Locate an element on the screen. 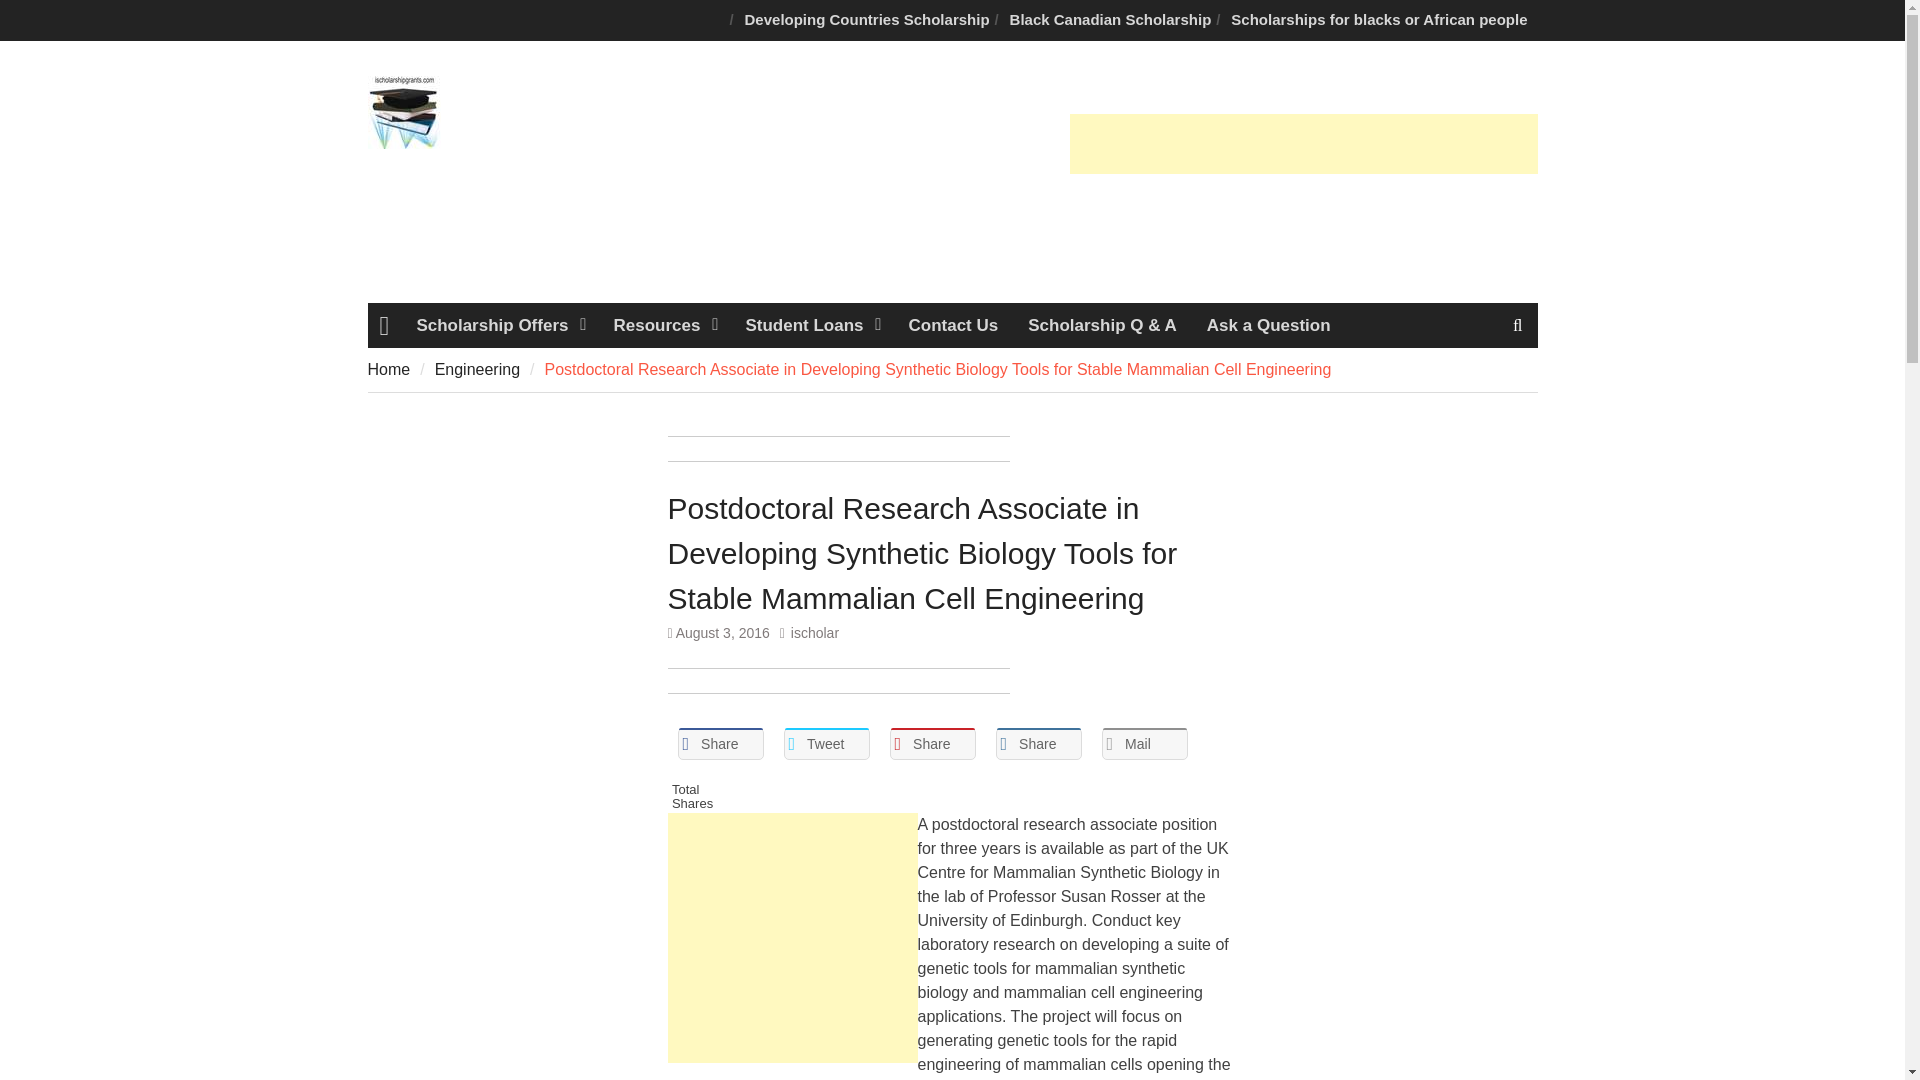 This screenshot has height=1080, width=1920. Share on Facebook is located at coordinates (720, 744).